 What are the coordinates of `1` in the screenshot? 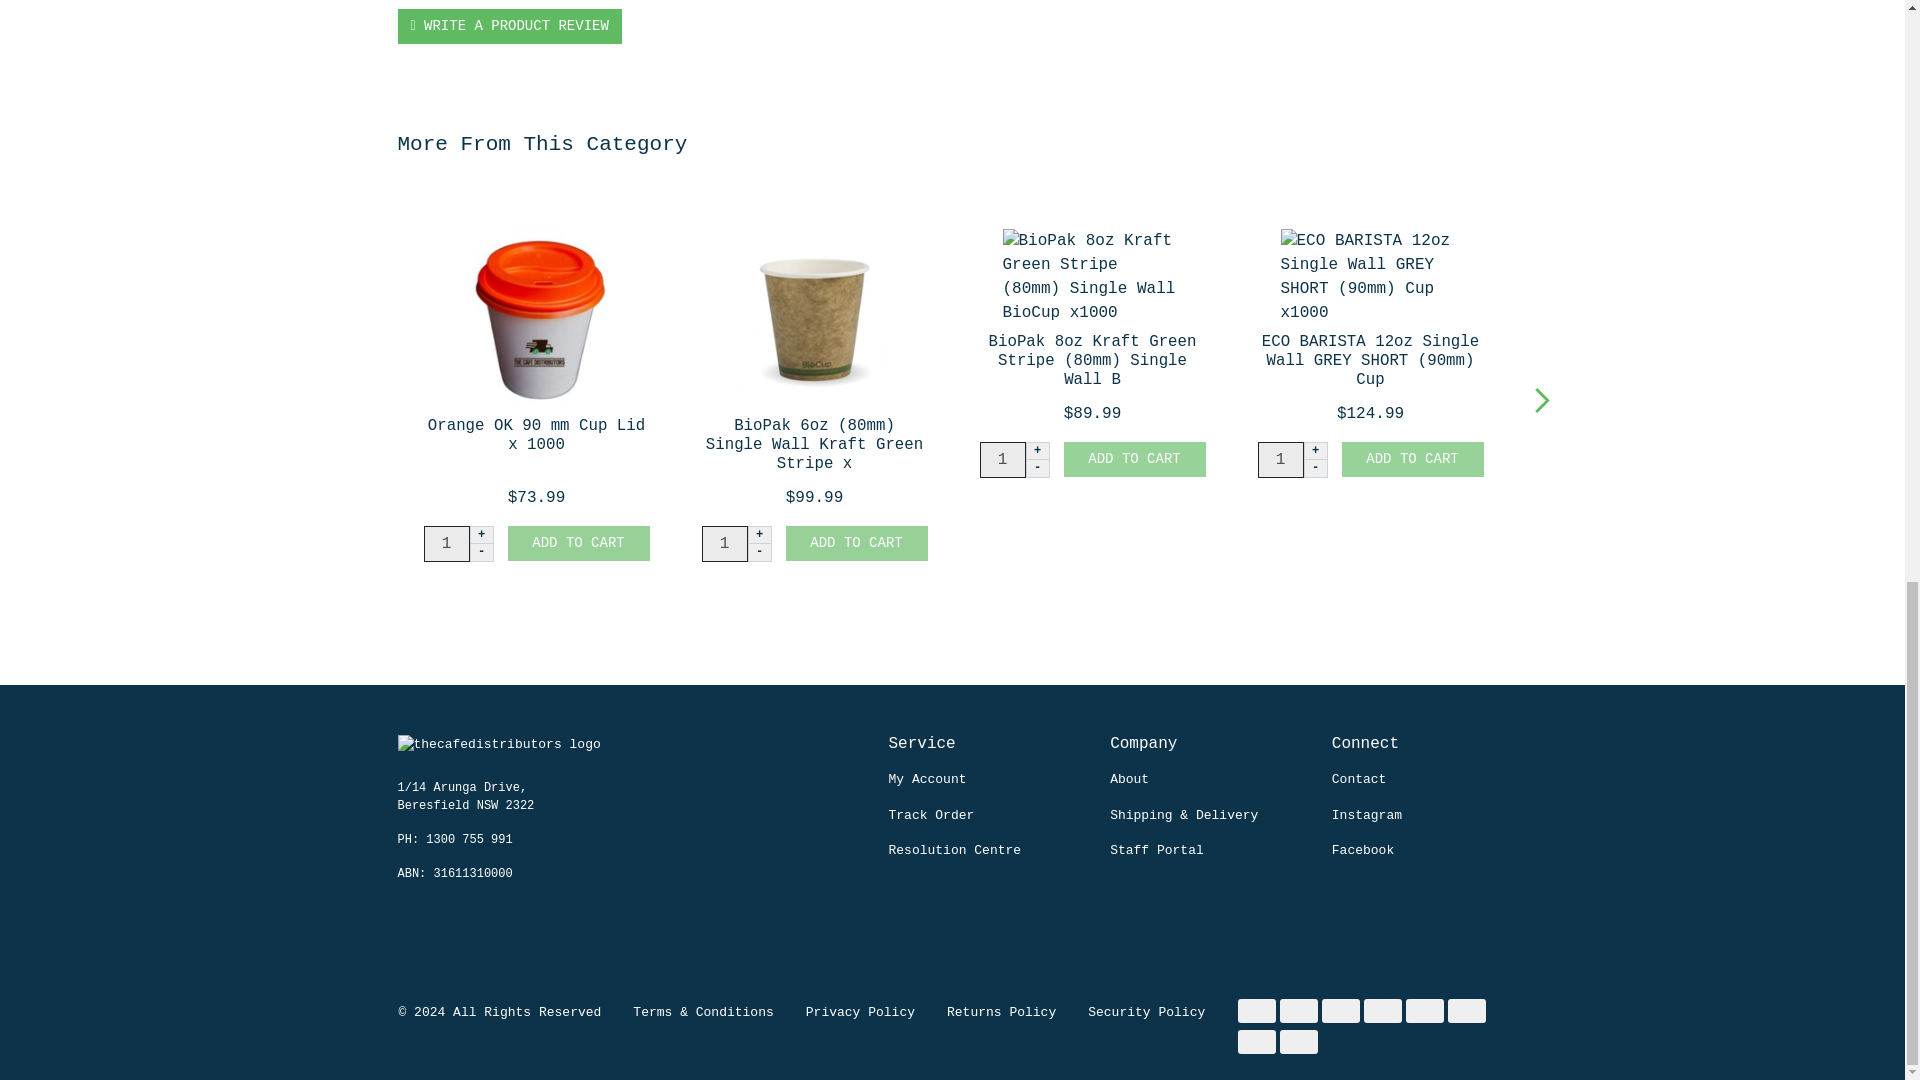 It's located at (447, 543).